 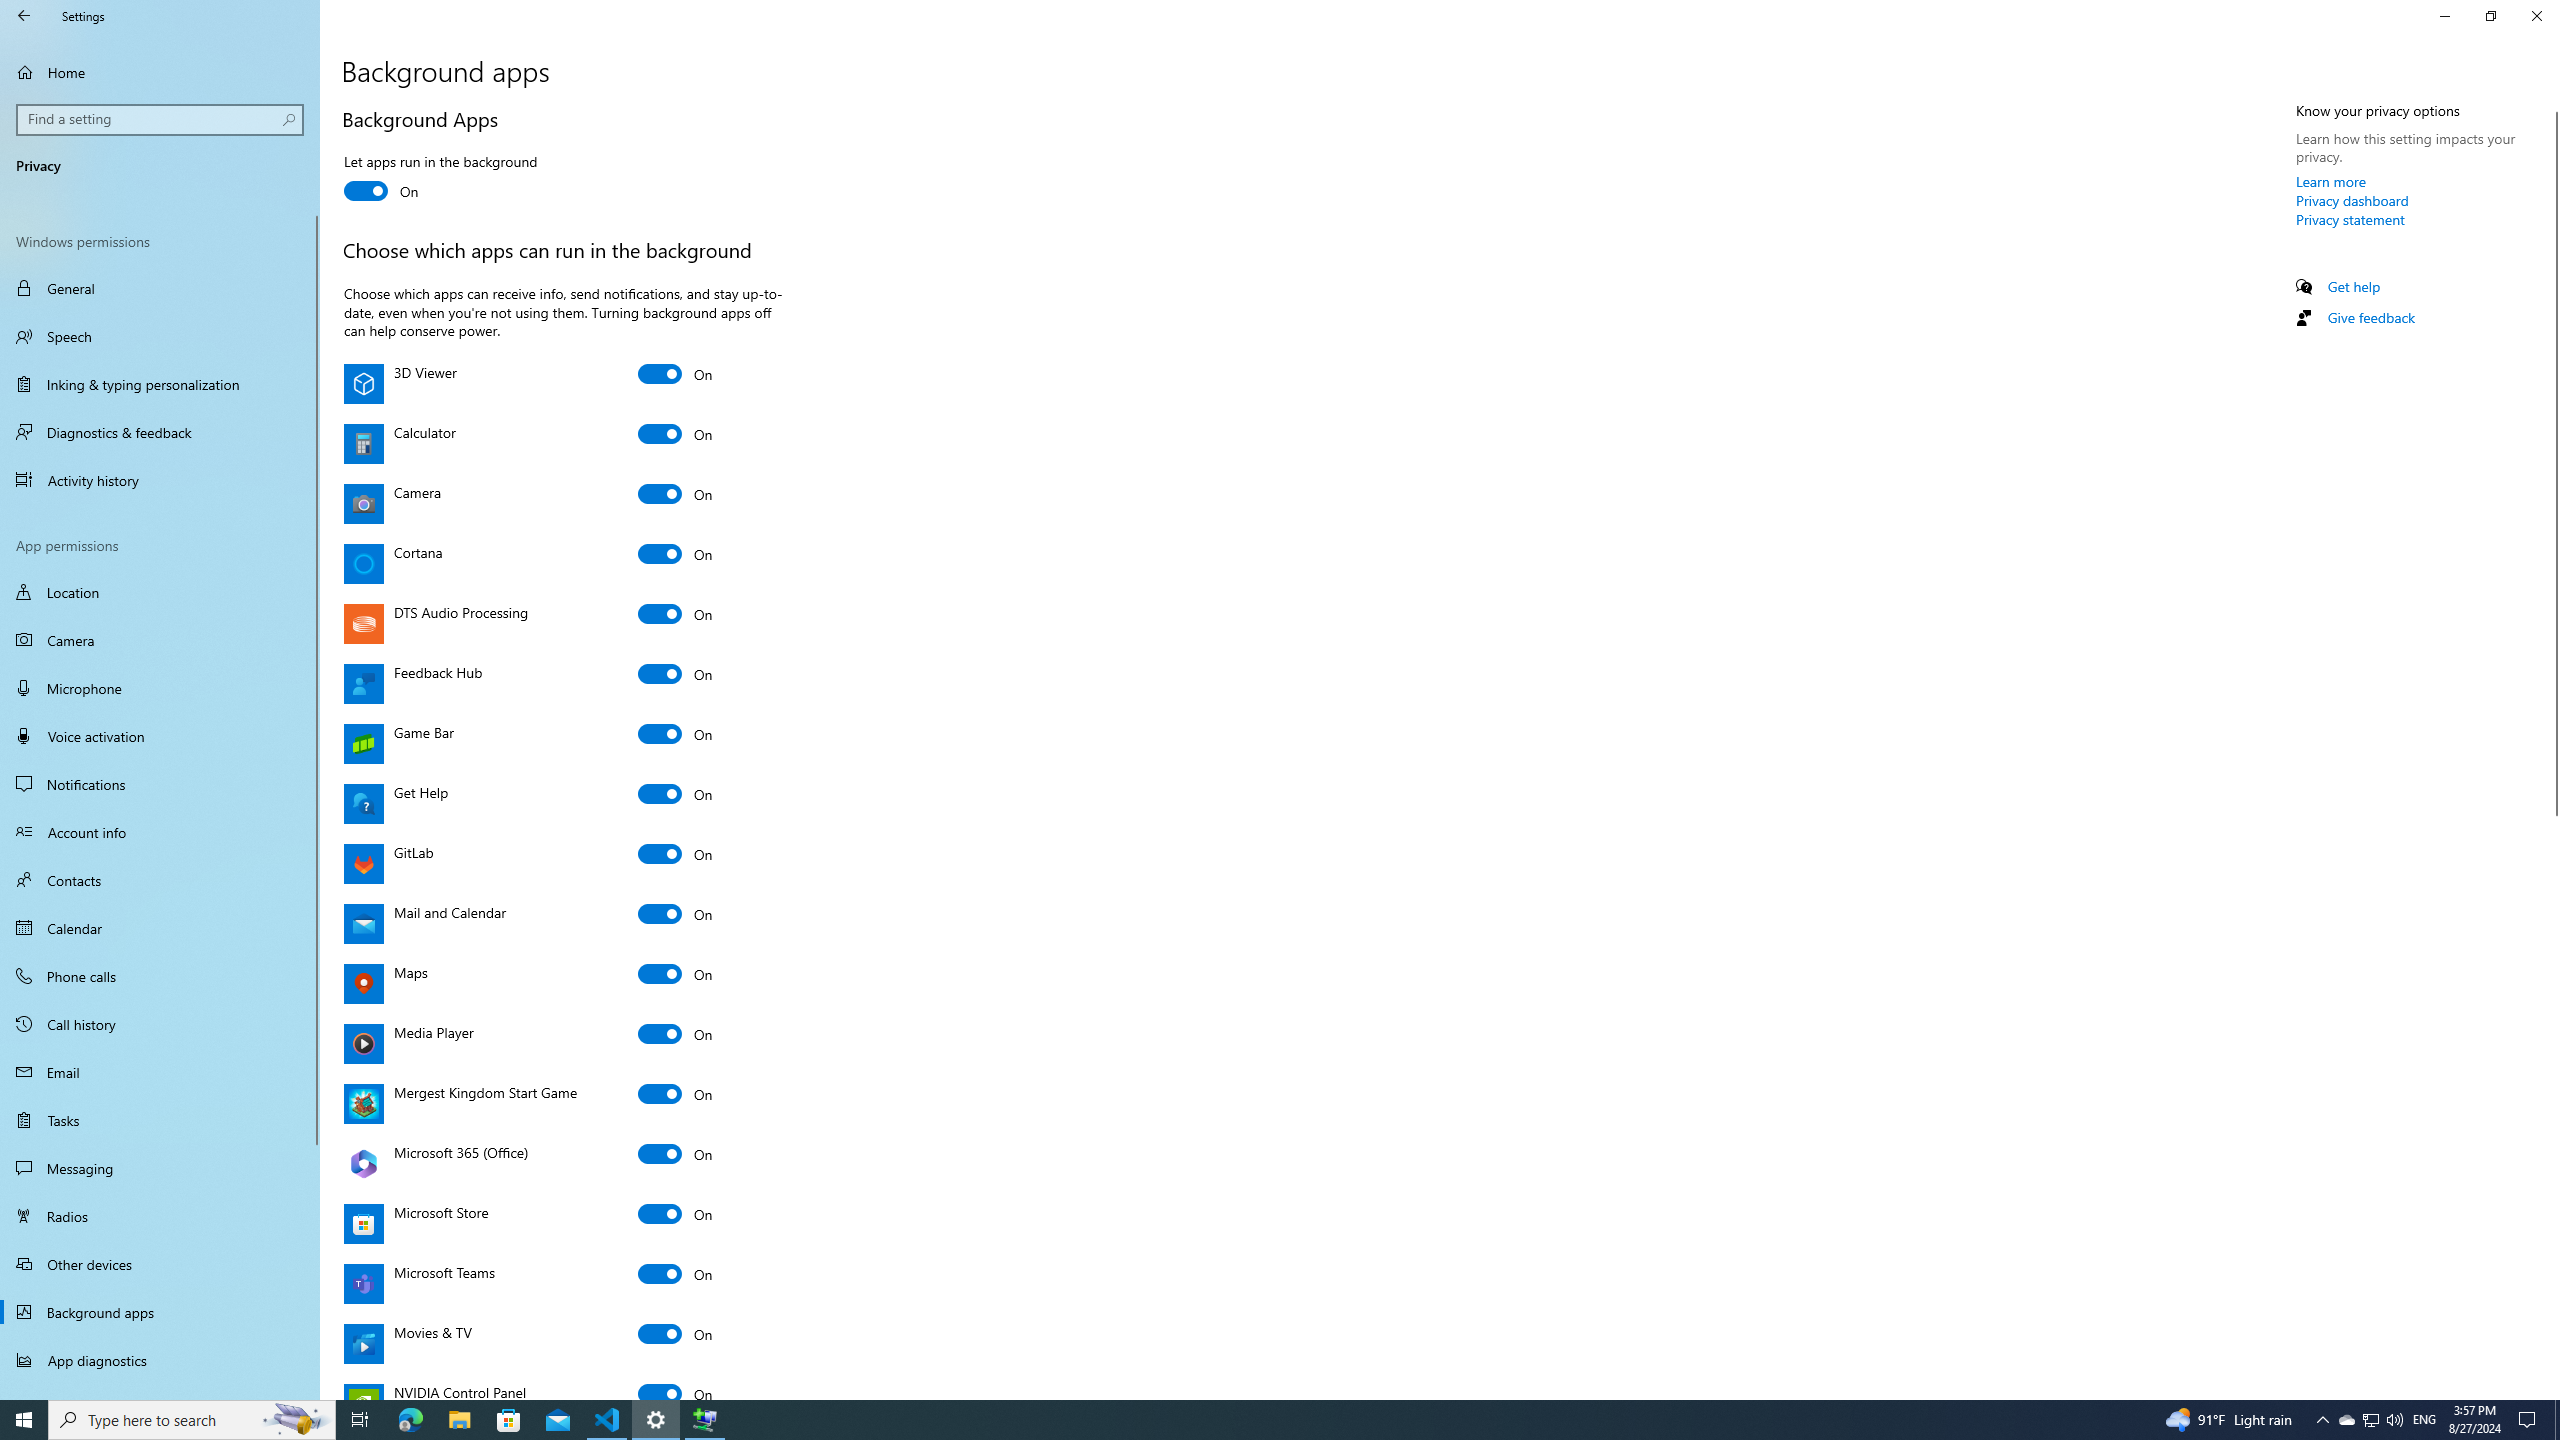 What do you see at coordinates (2536, 16) in the screenshot?
I see `Close Settings` at bounding box center [2536, 16].